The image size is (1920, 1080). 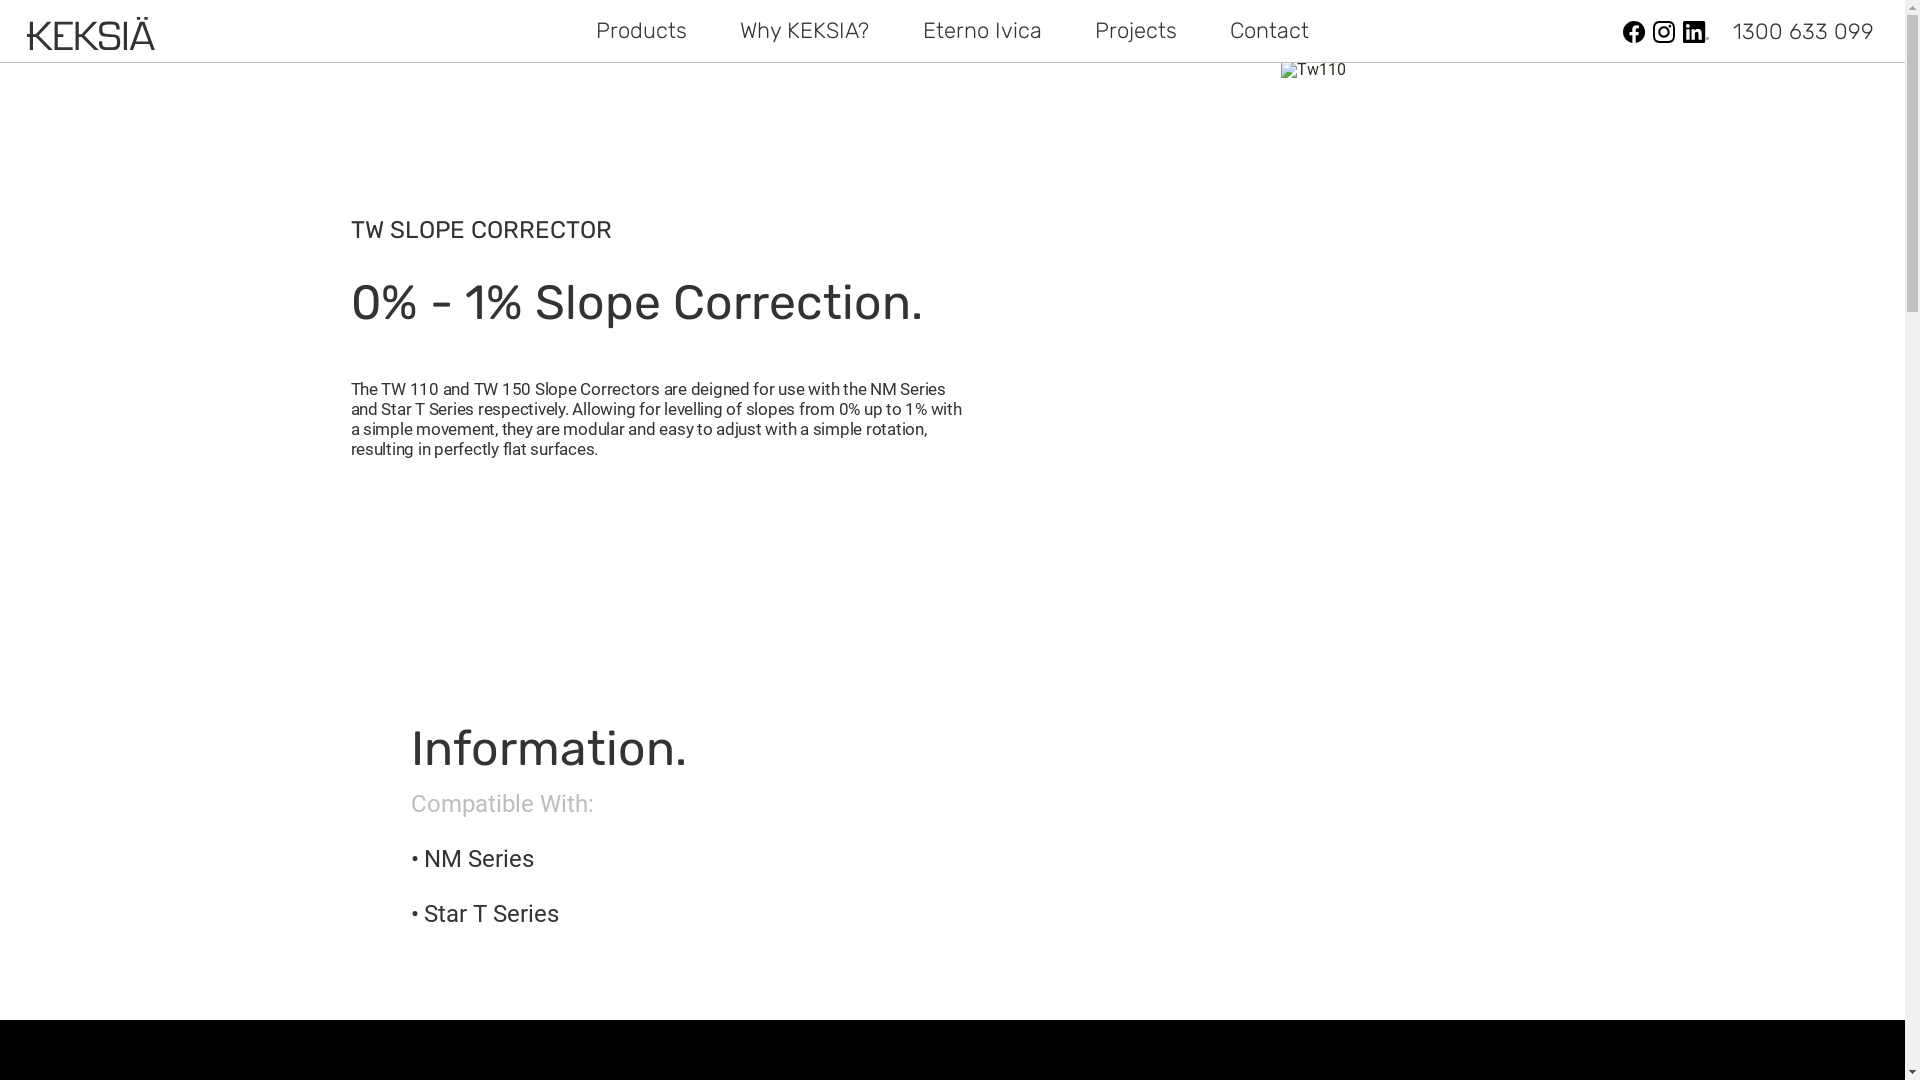 What do you see at coordinates (968, 31) in the screenshot?
I see `Cladding` at bounding box center [968, 31].